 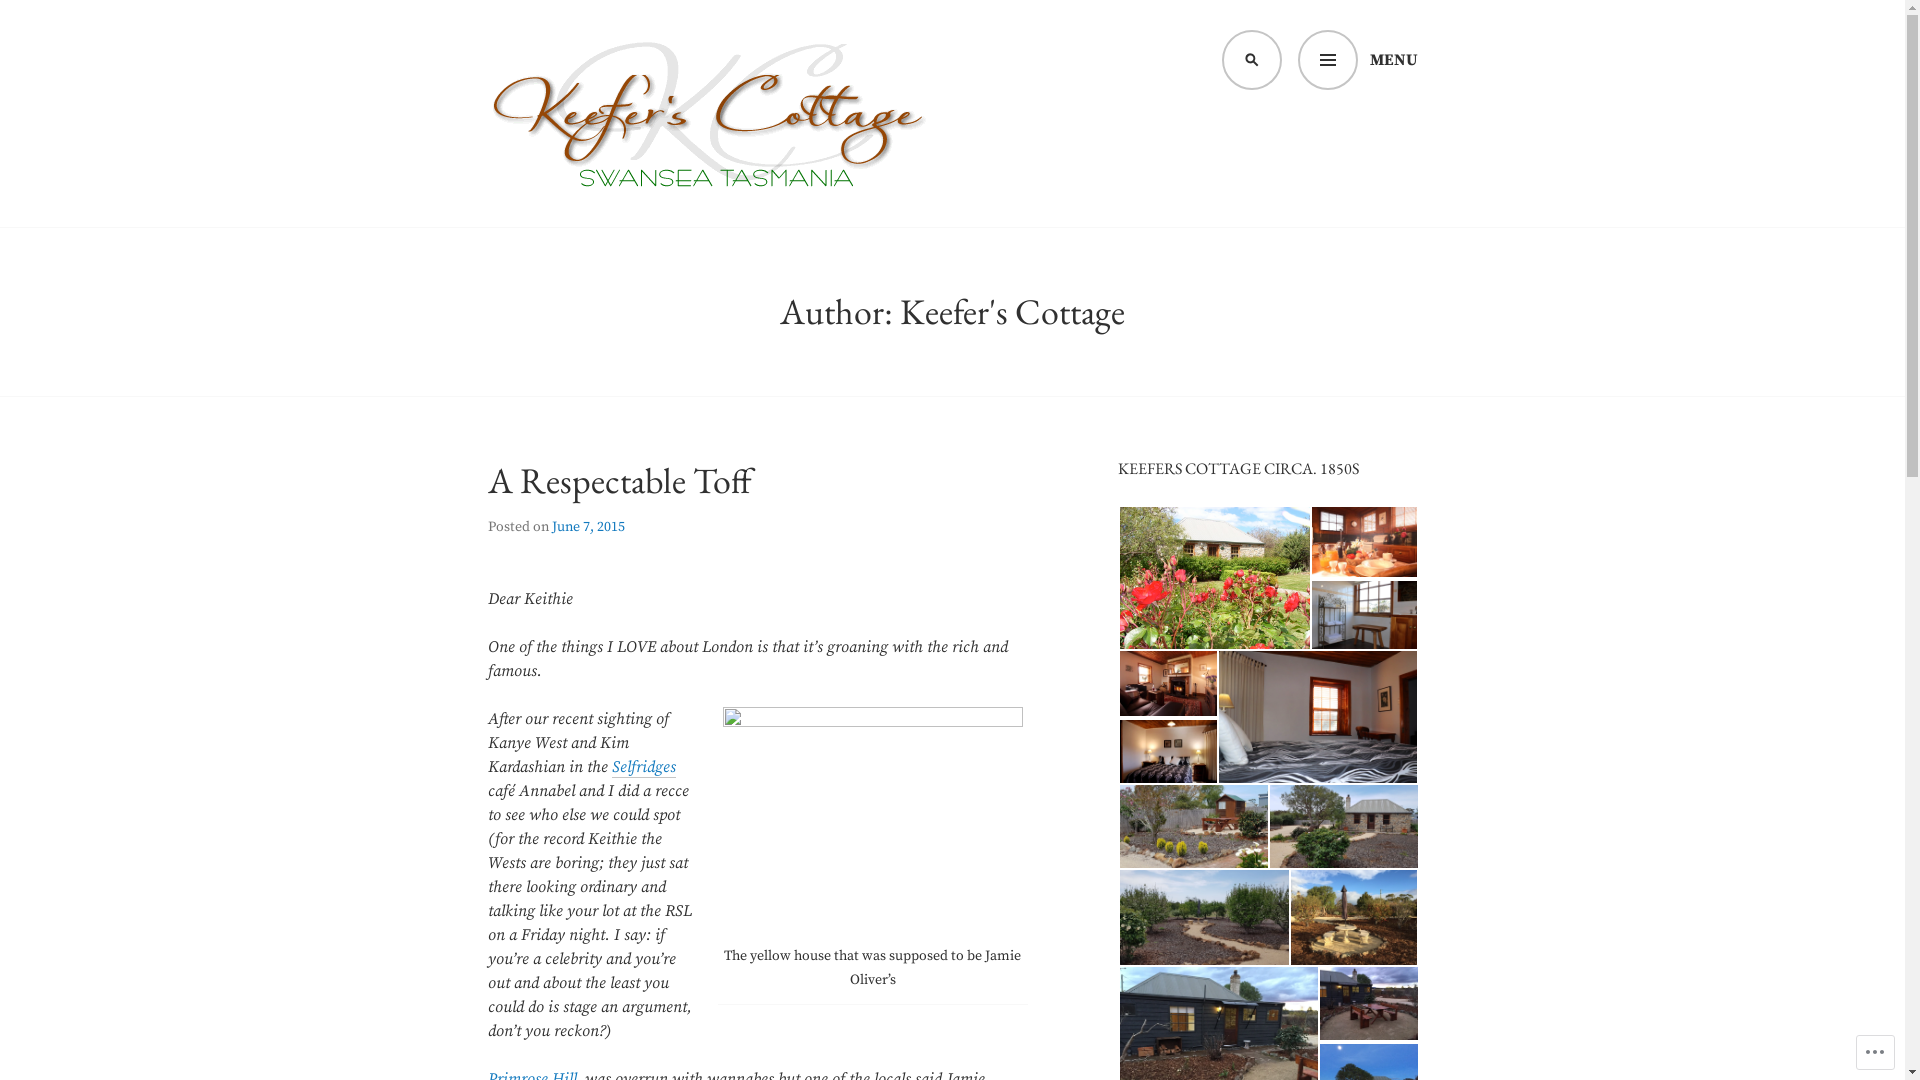 I want to click on AFTER WS HR Rear Cottage Table WS, so click(x=1369, y=1004).